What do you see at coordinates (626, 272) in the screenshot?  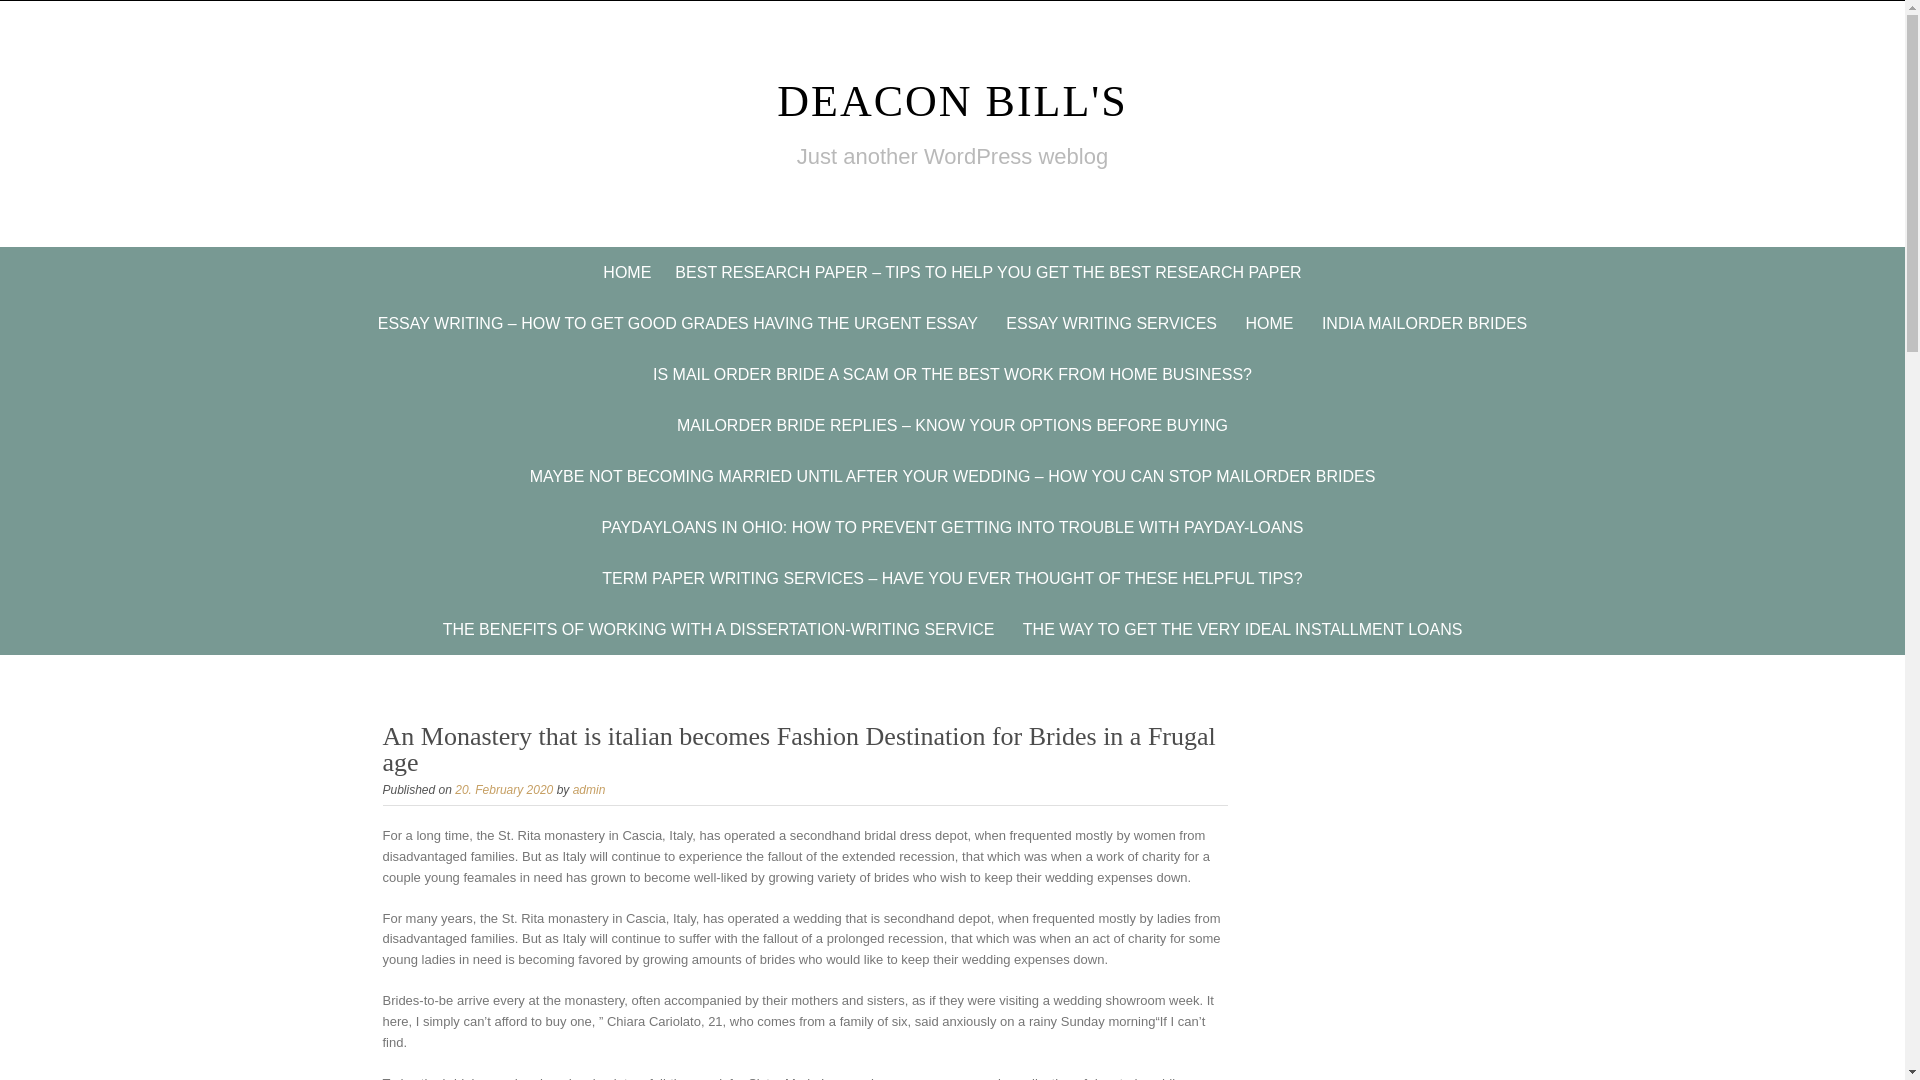 I see `HOME` at bounding box center [626, 272].